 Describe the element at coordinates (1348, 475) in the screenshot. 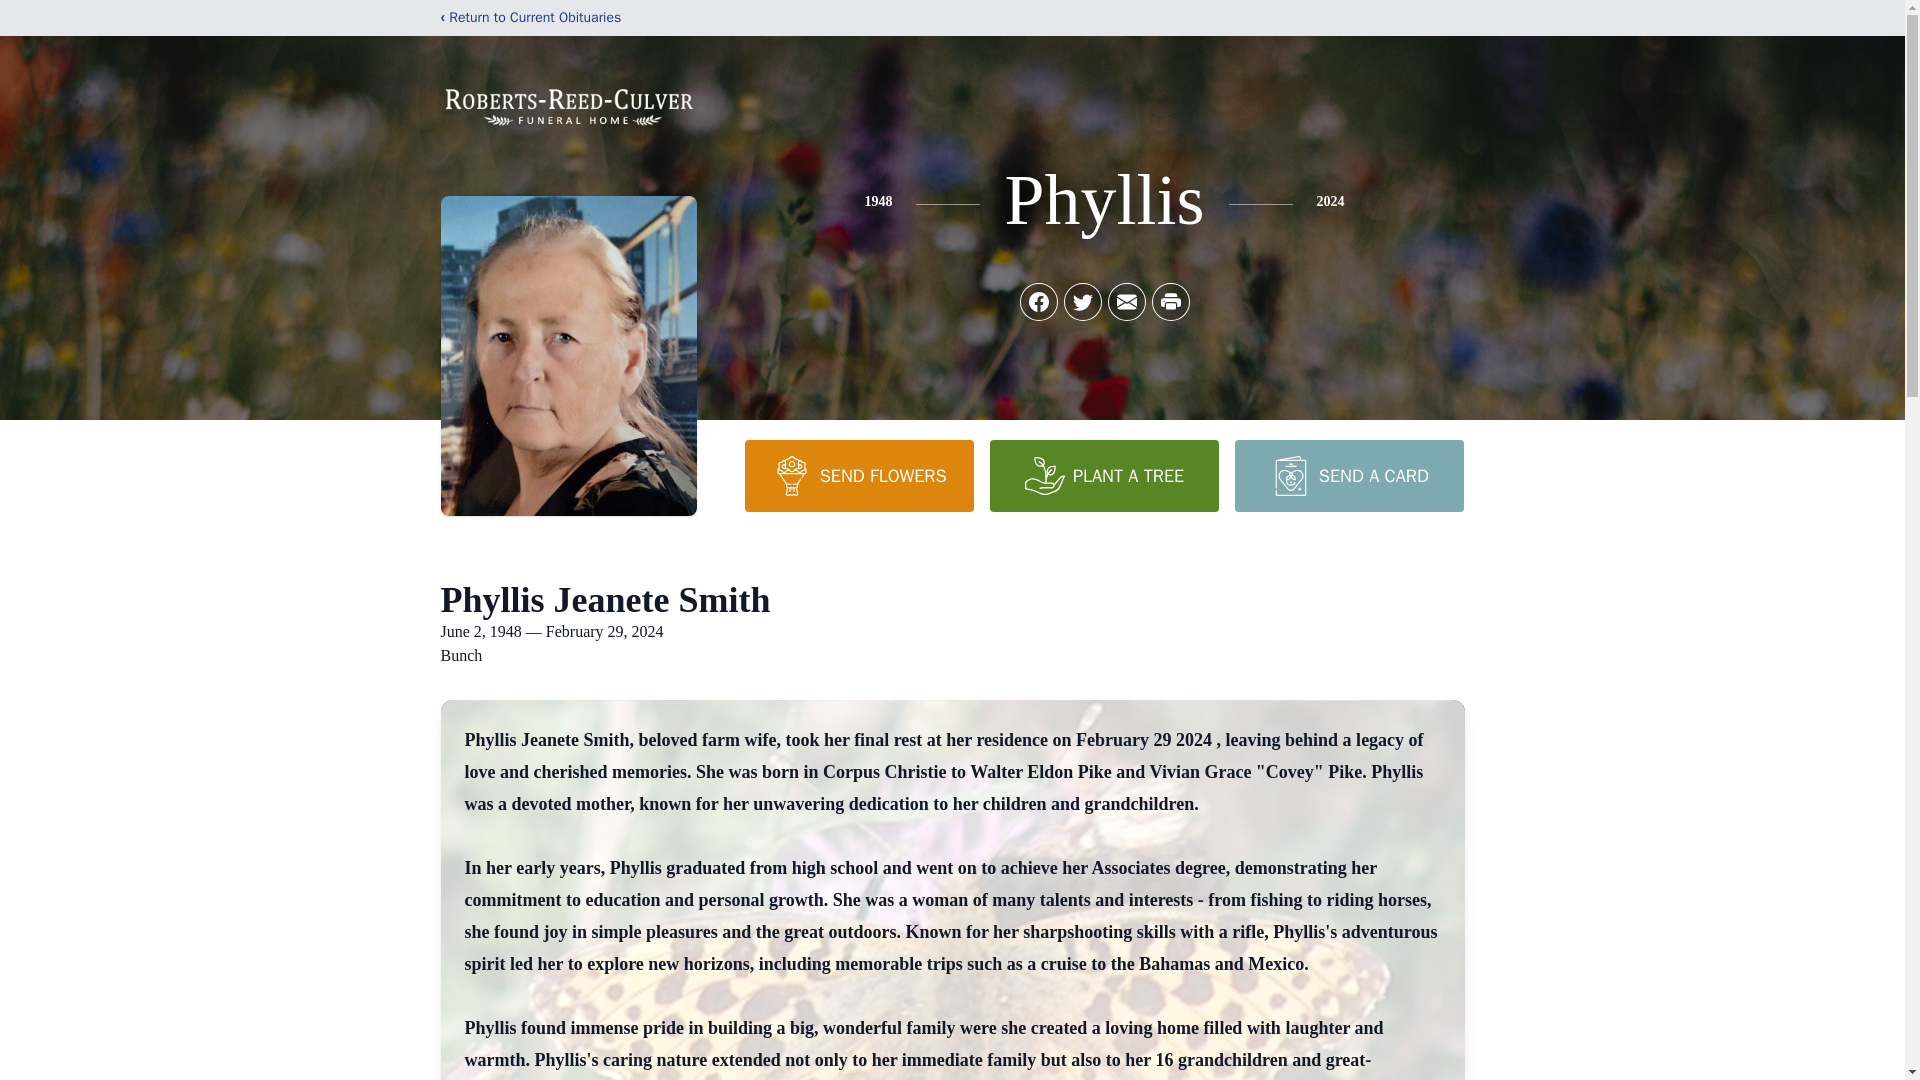

I see `SEND A CARD` at that location.